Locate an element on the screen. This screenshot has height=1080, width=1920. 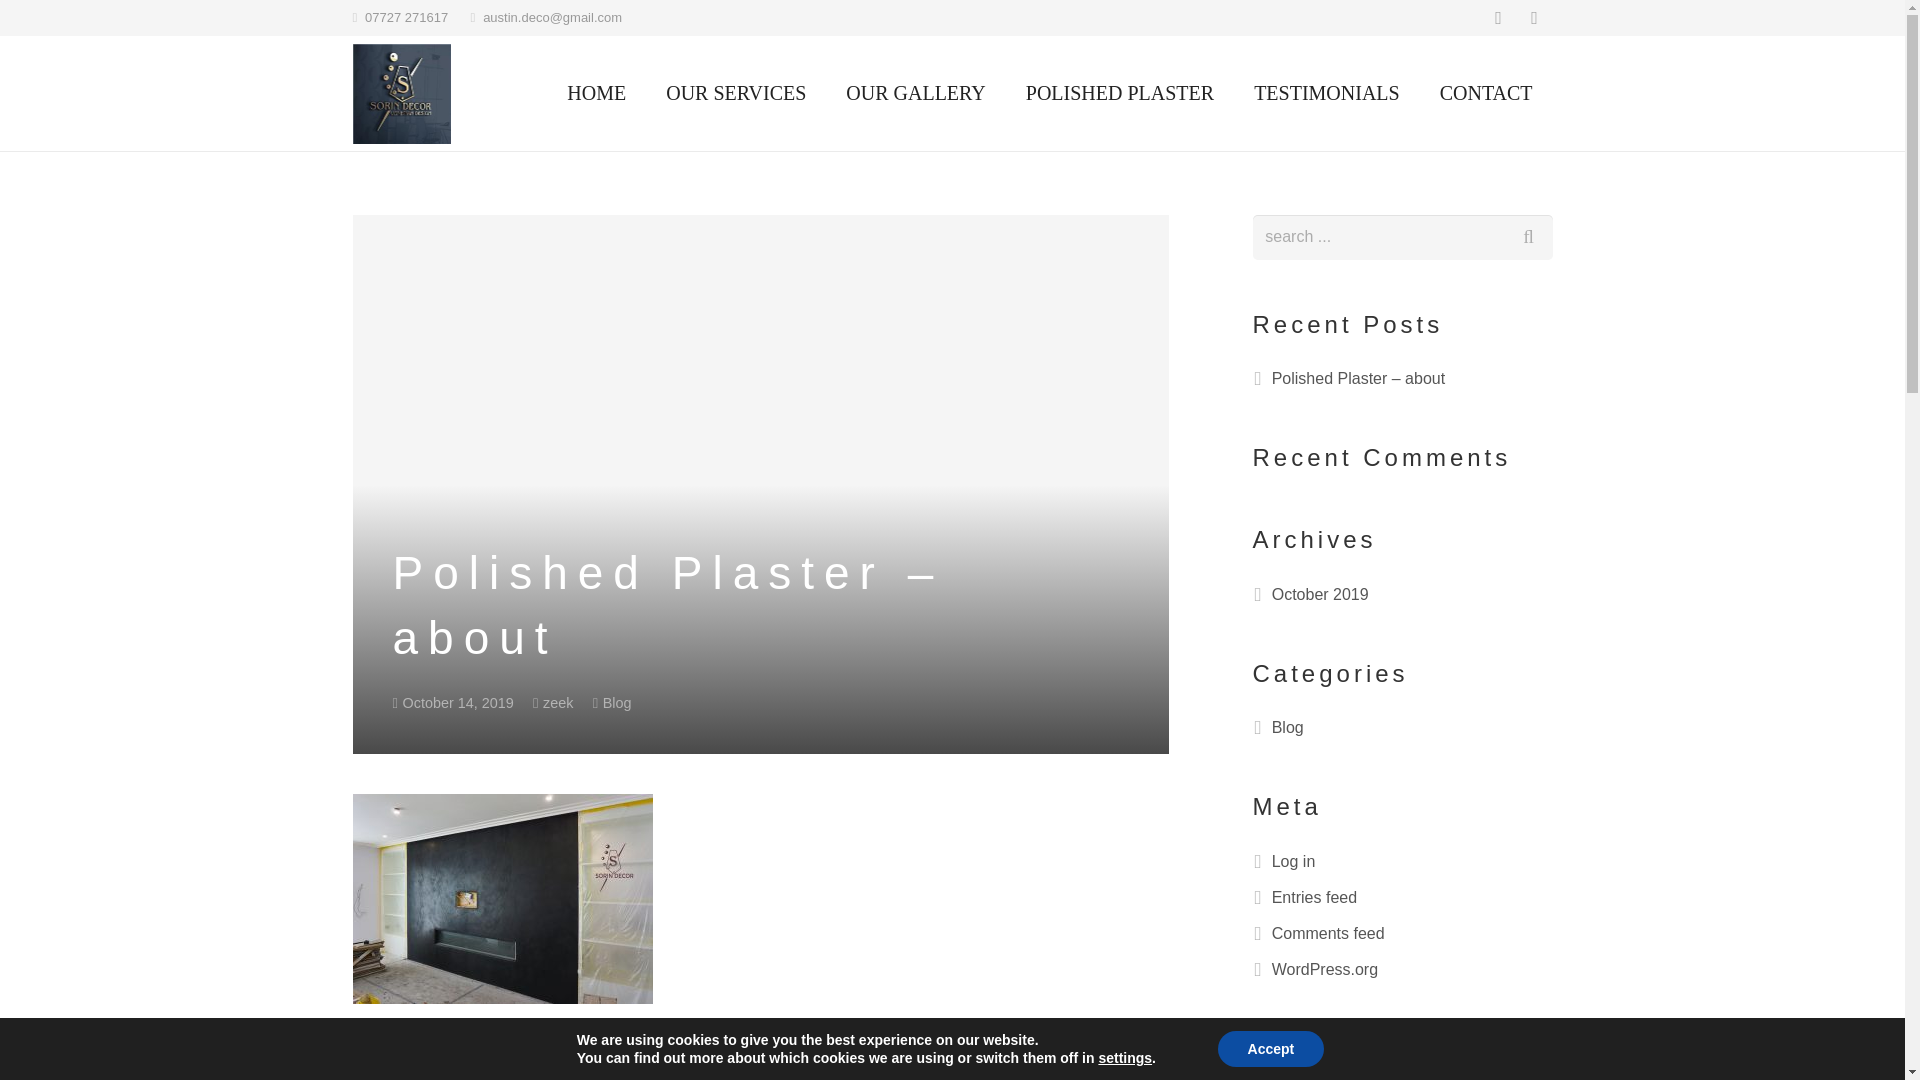
TESTIMONIALS is located at coordinates (1327, 93).